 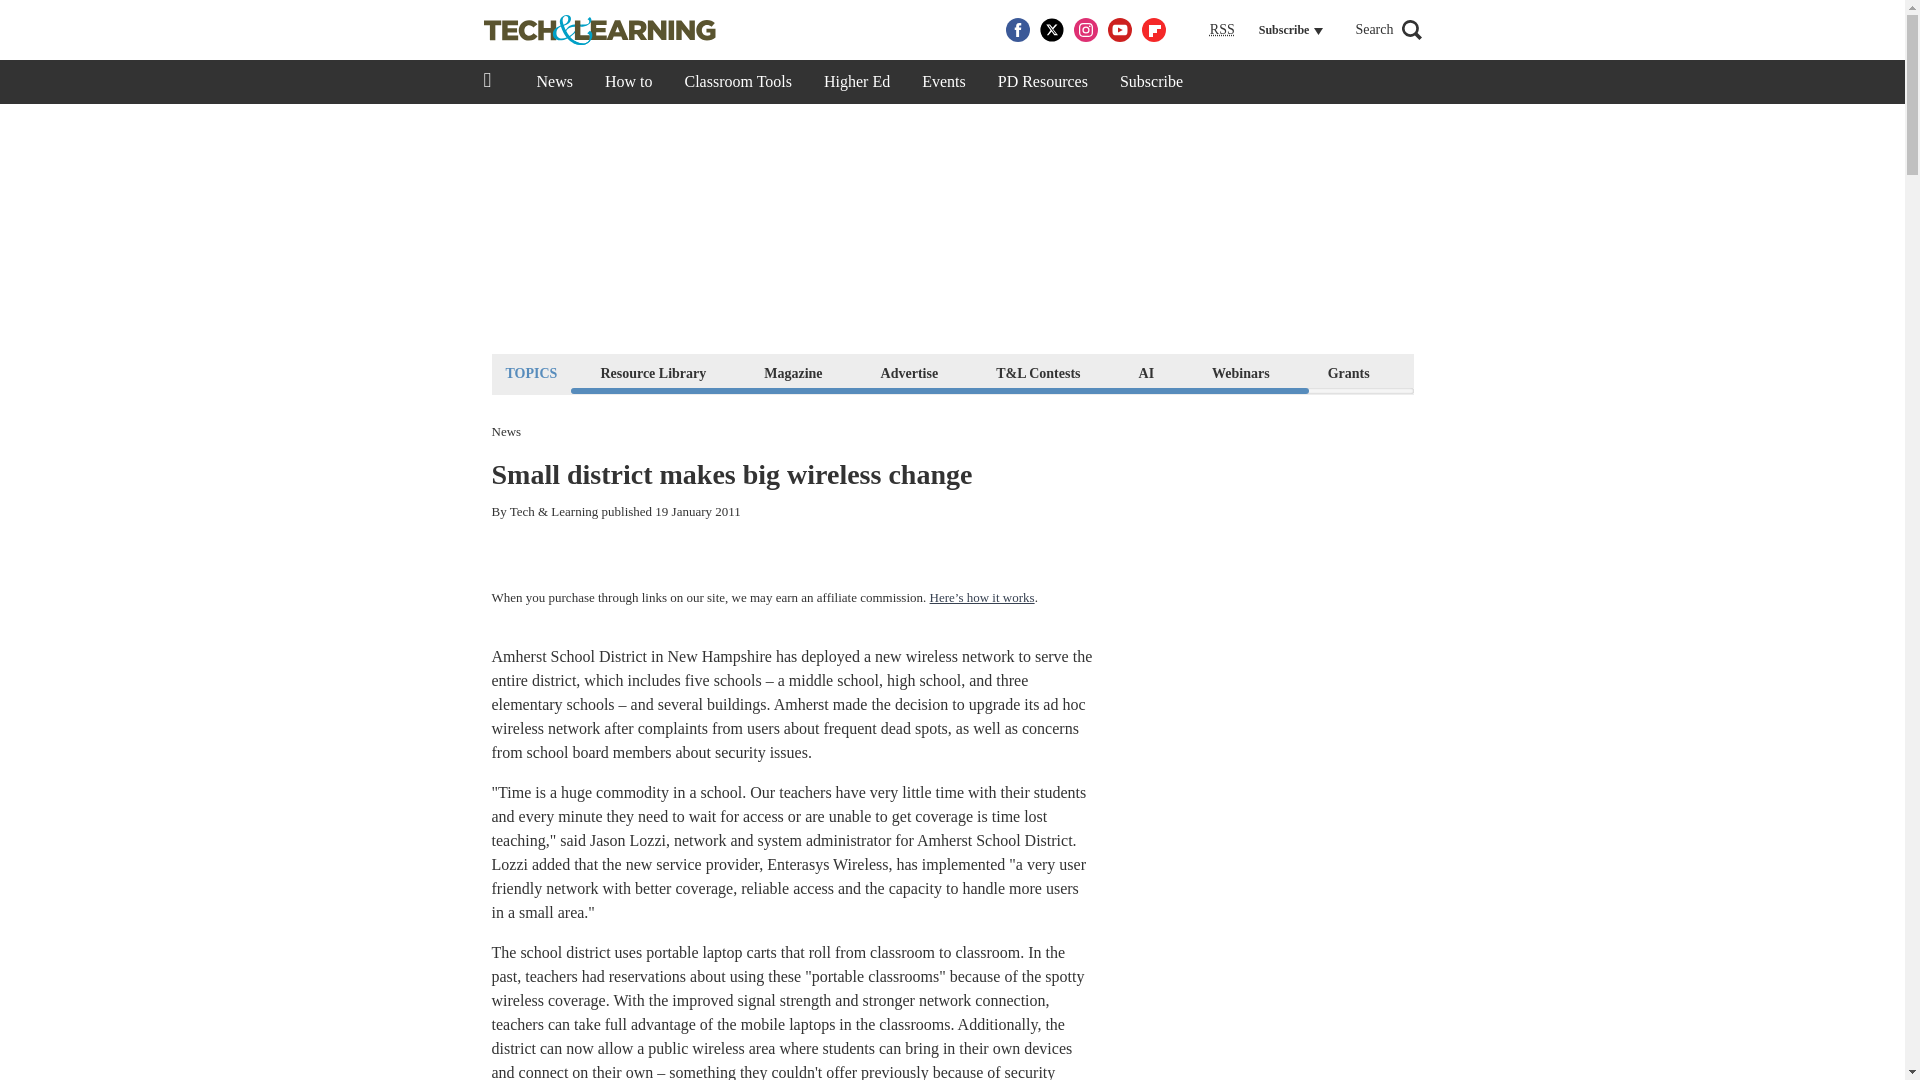 What do you see at coordinates (1042, 82) in the screenshot?
I see `PD Resources` at bounding box center [1042, 82].